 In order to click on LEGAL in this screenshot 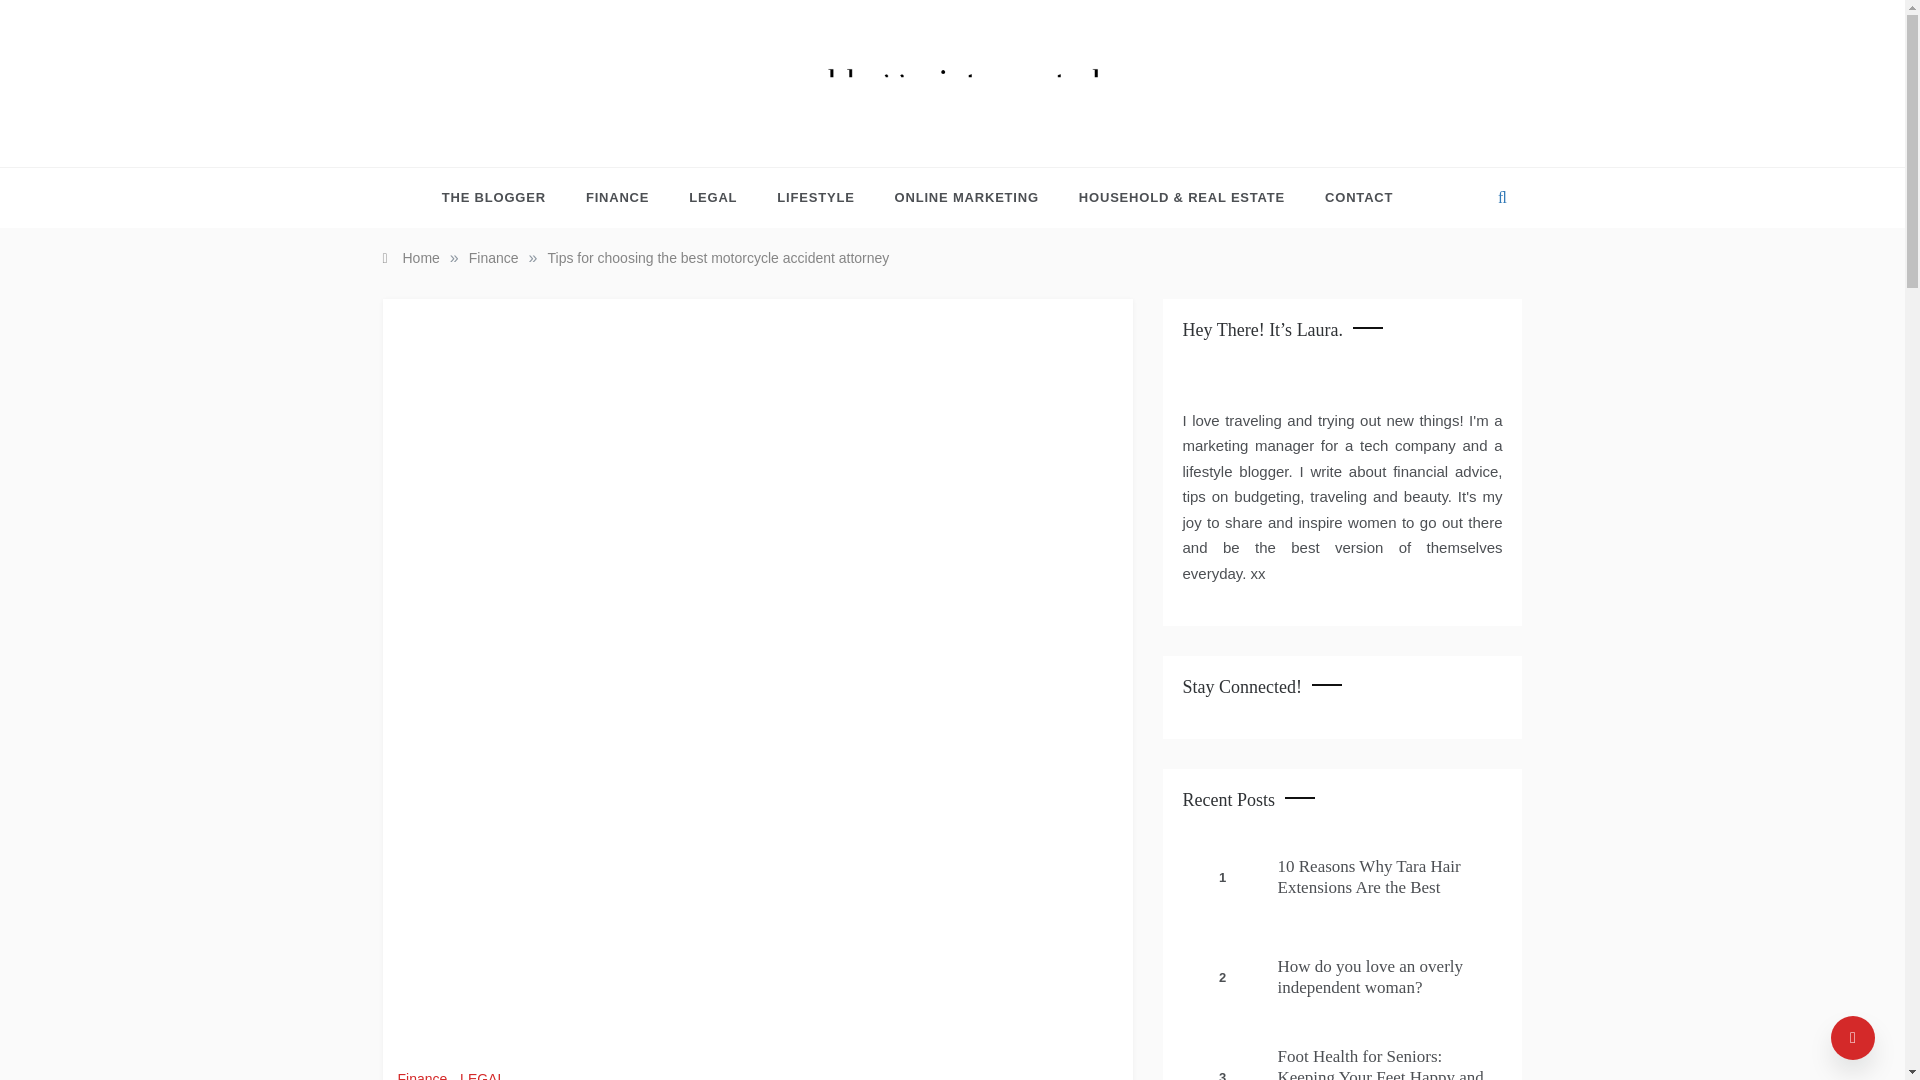, I will do `click(485, 1076)`.